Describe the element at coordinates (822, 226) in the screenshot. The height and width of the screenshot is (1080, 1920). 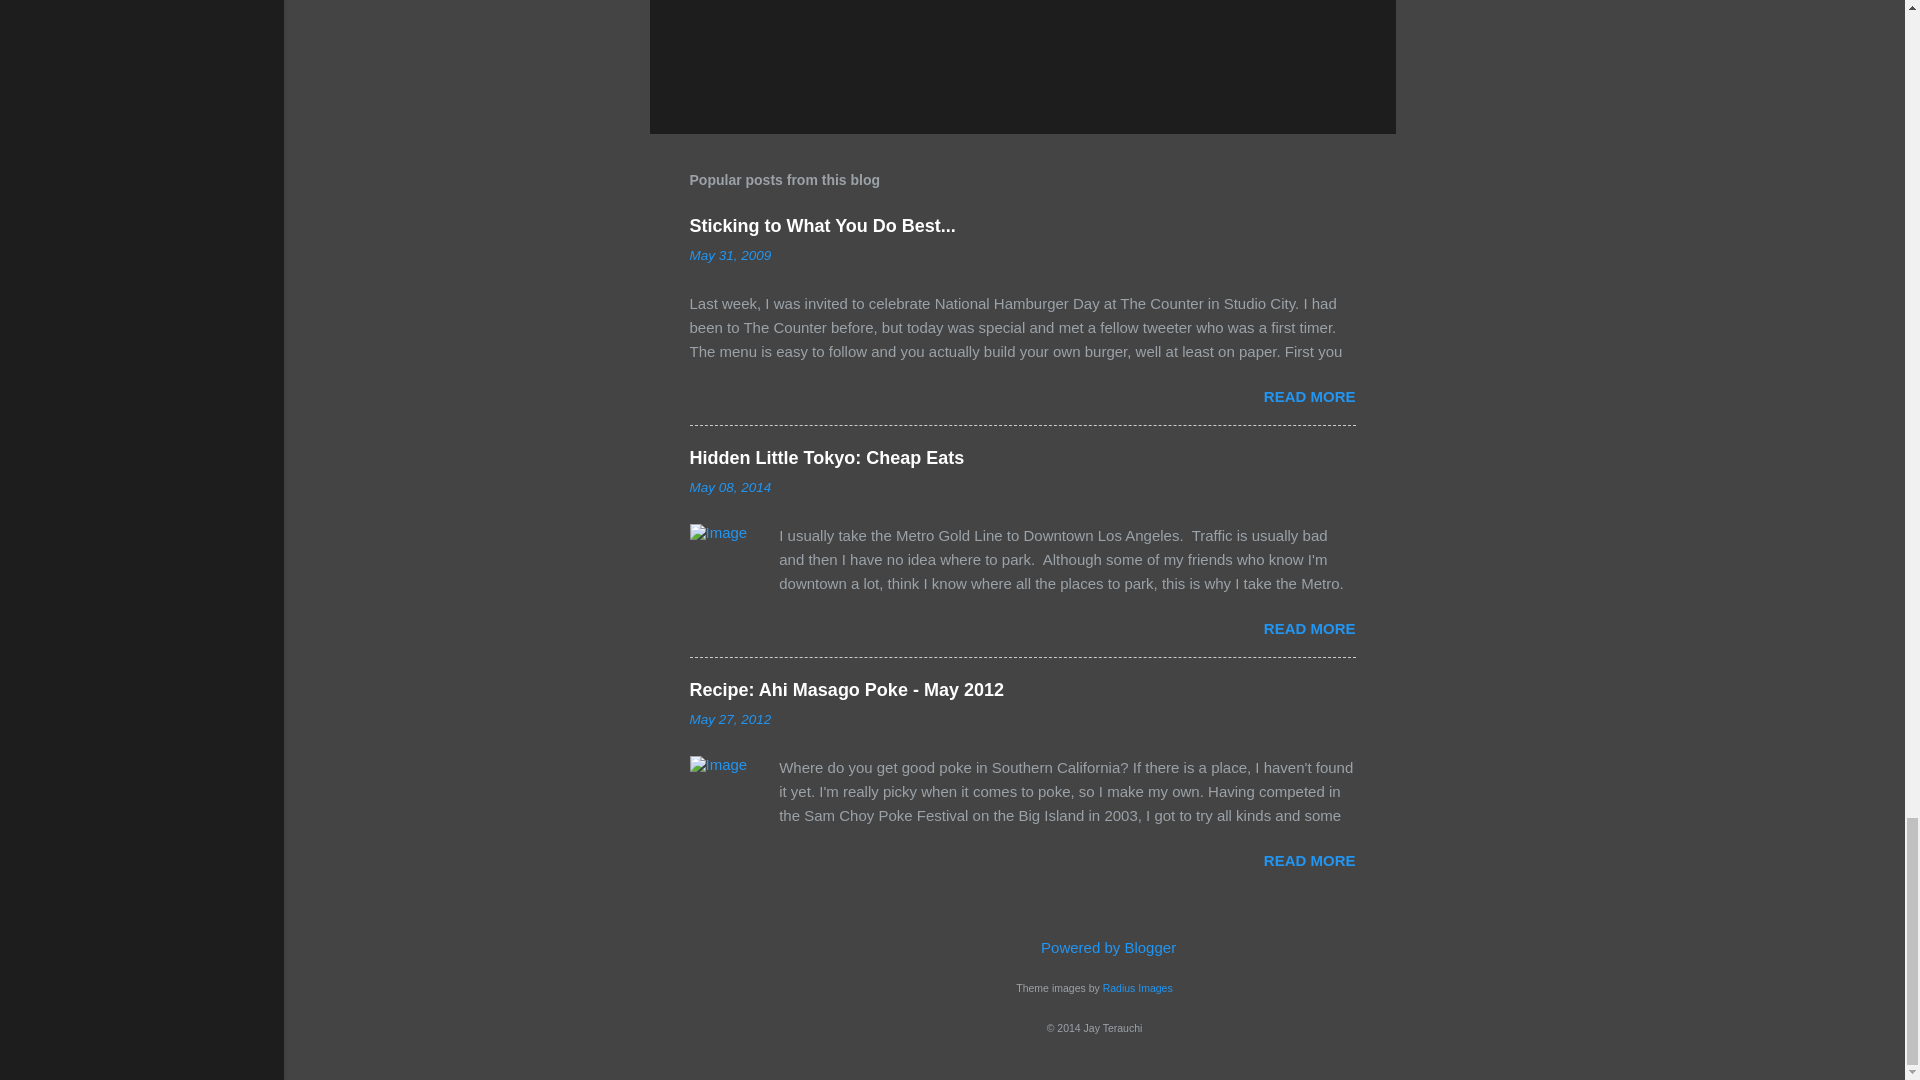
I see `Sticking to What You Do Best...` at that location.